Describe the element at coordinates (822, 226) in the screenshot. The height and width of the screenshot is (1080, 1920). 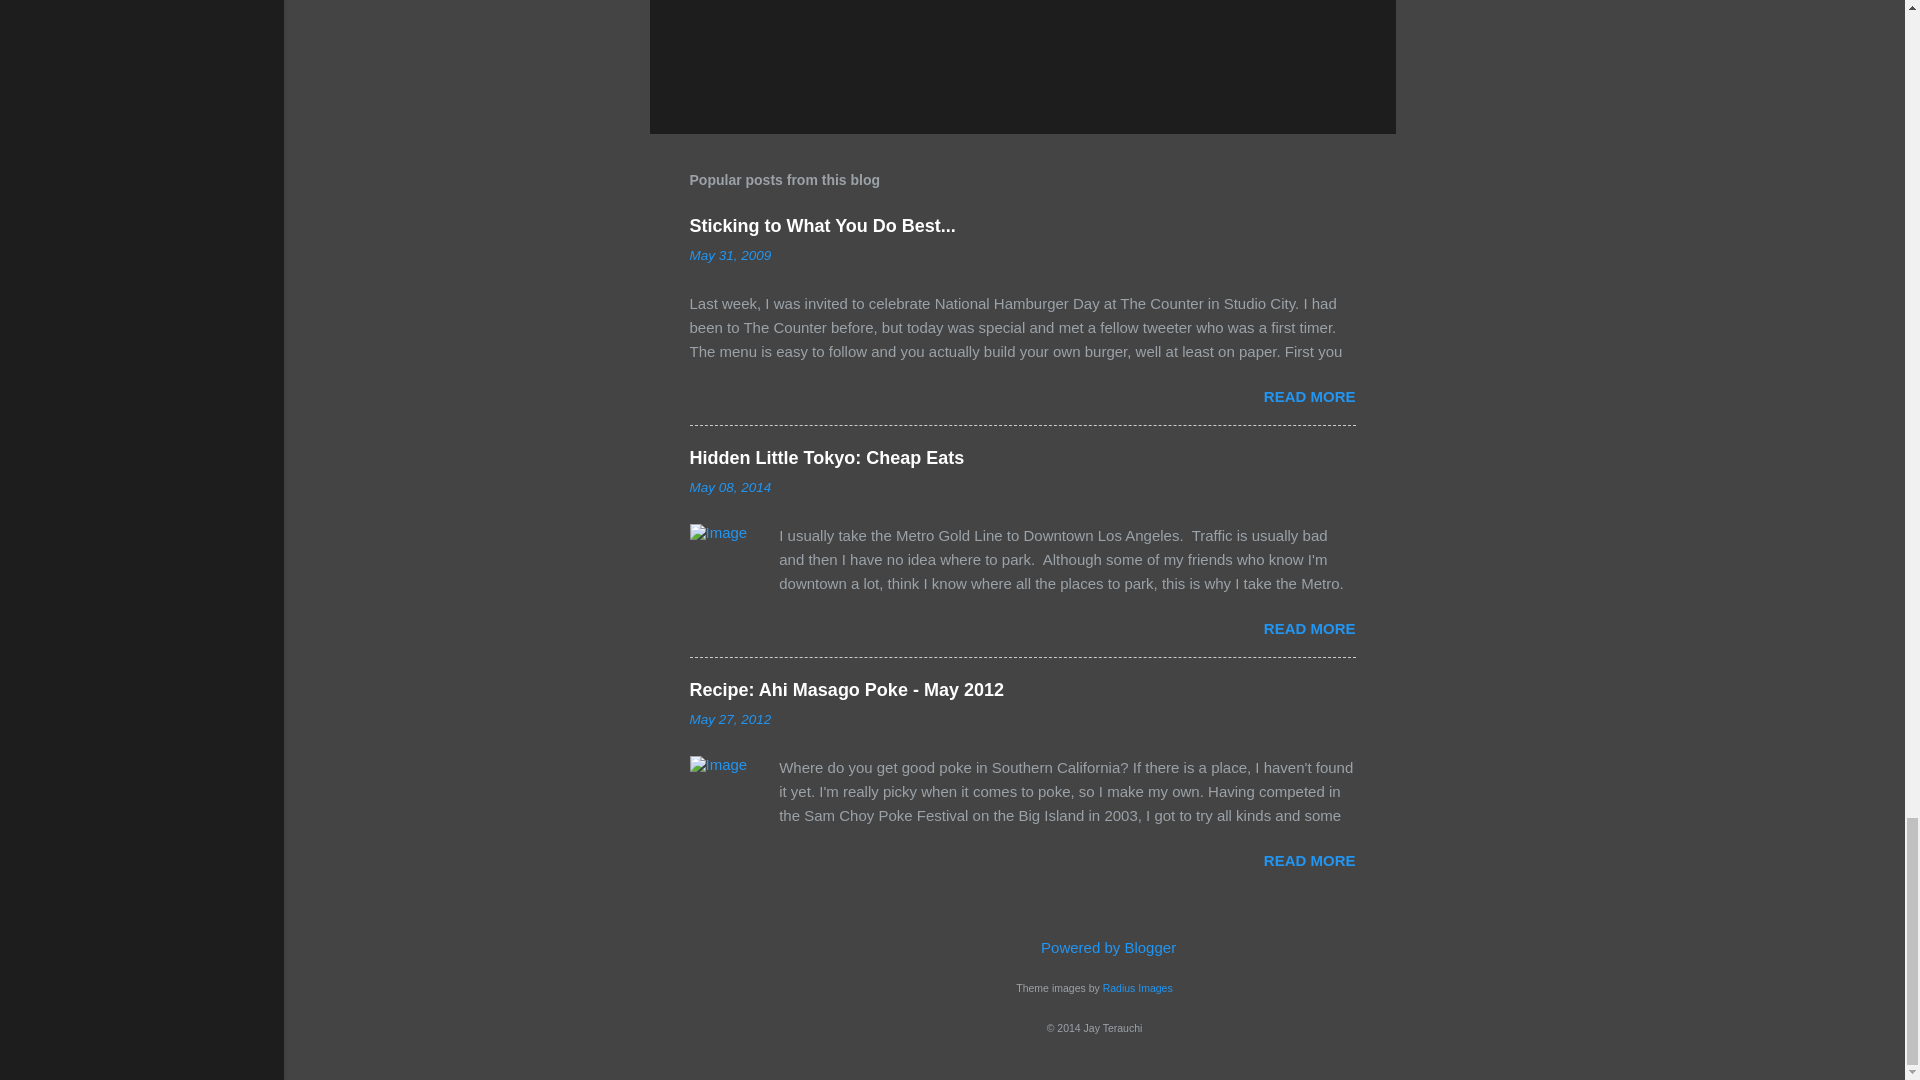
I see `Sticking to What You Do Best...` at that location.